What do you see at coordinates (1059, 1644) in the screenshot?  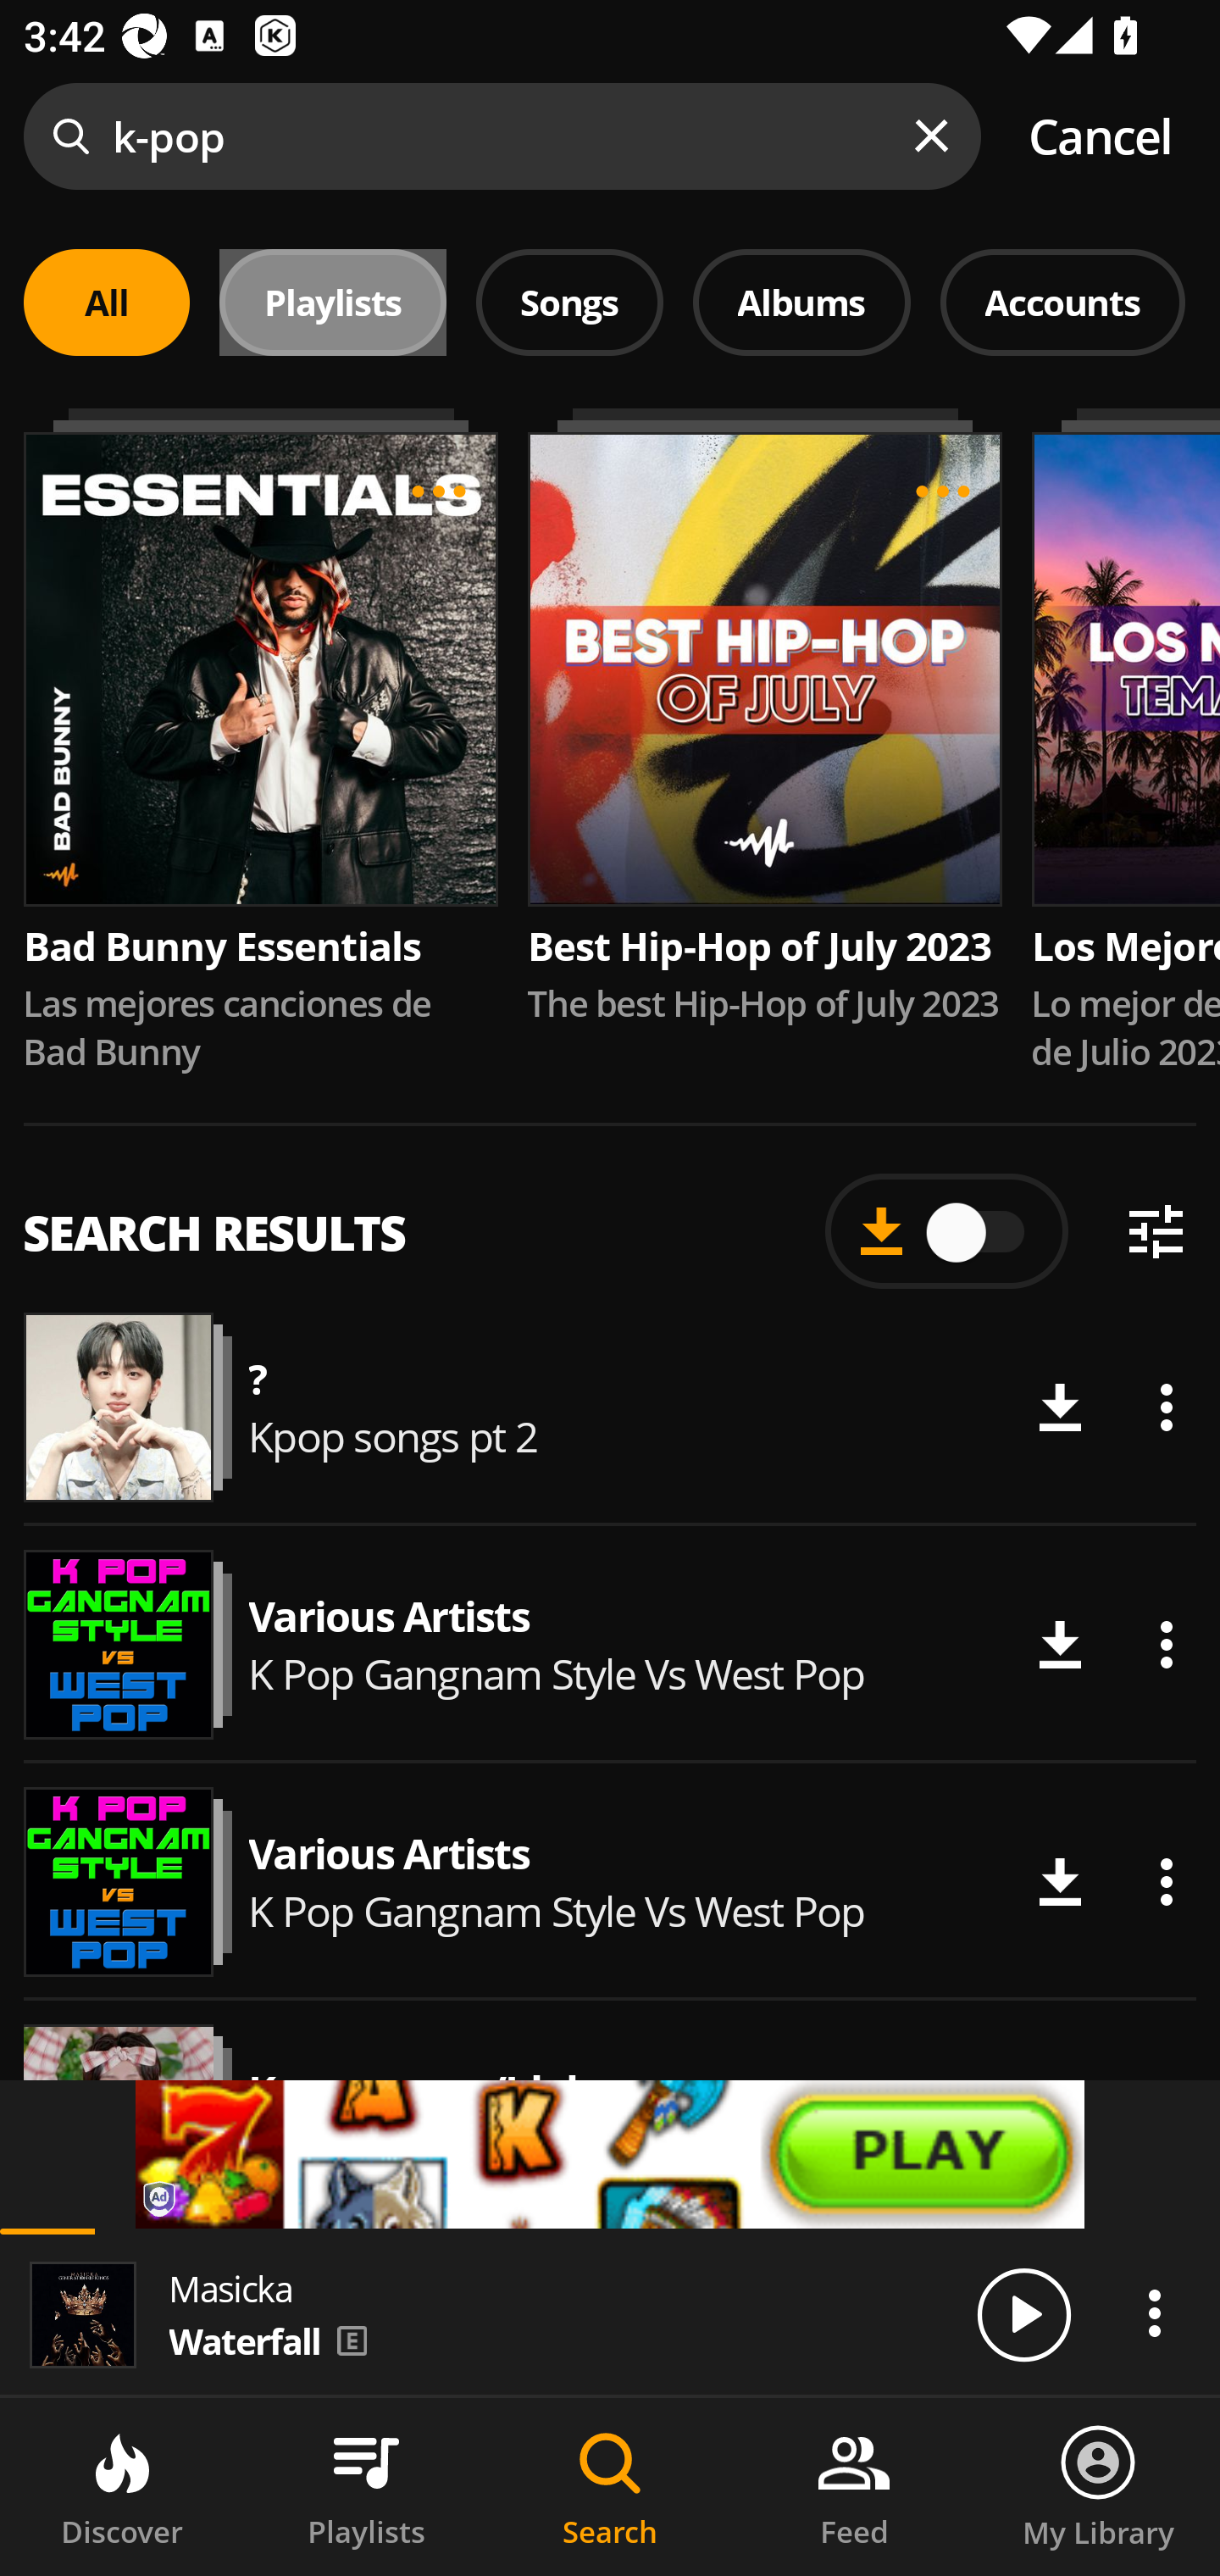 I see `Download` at bounding box center [1059, 1644].